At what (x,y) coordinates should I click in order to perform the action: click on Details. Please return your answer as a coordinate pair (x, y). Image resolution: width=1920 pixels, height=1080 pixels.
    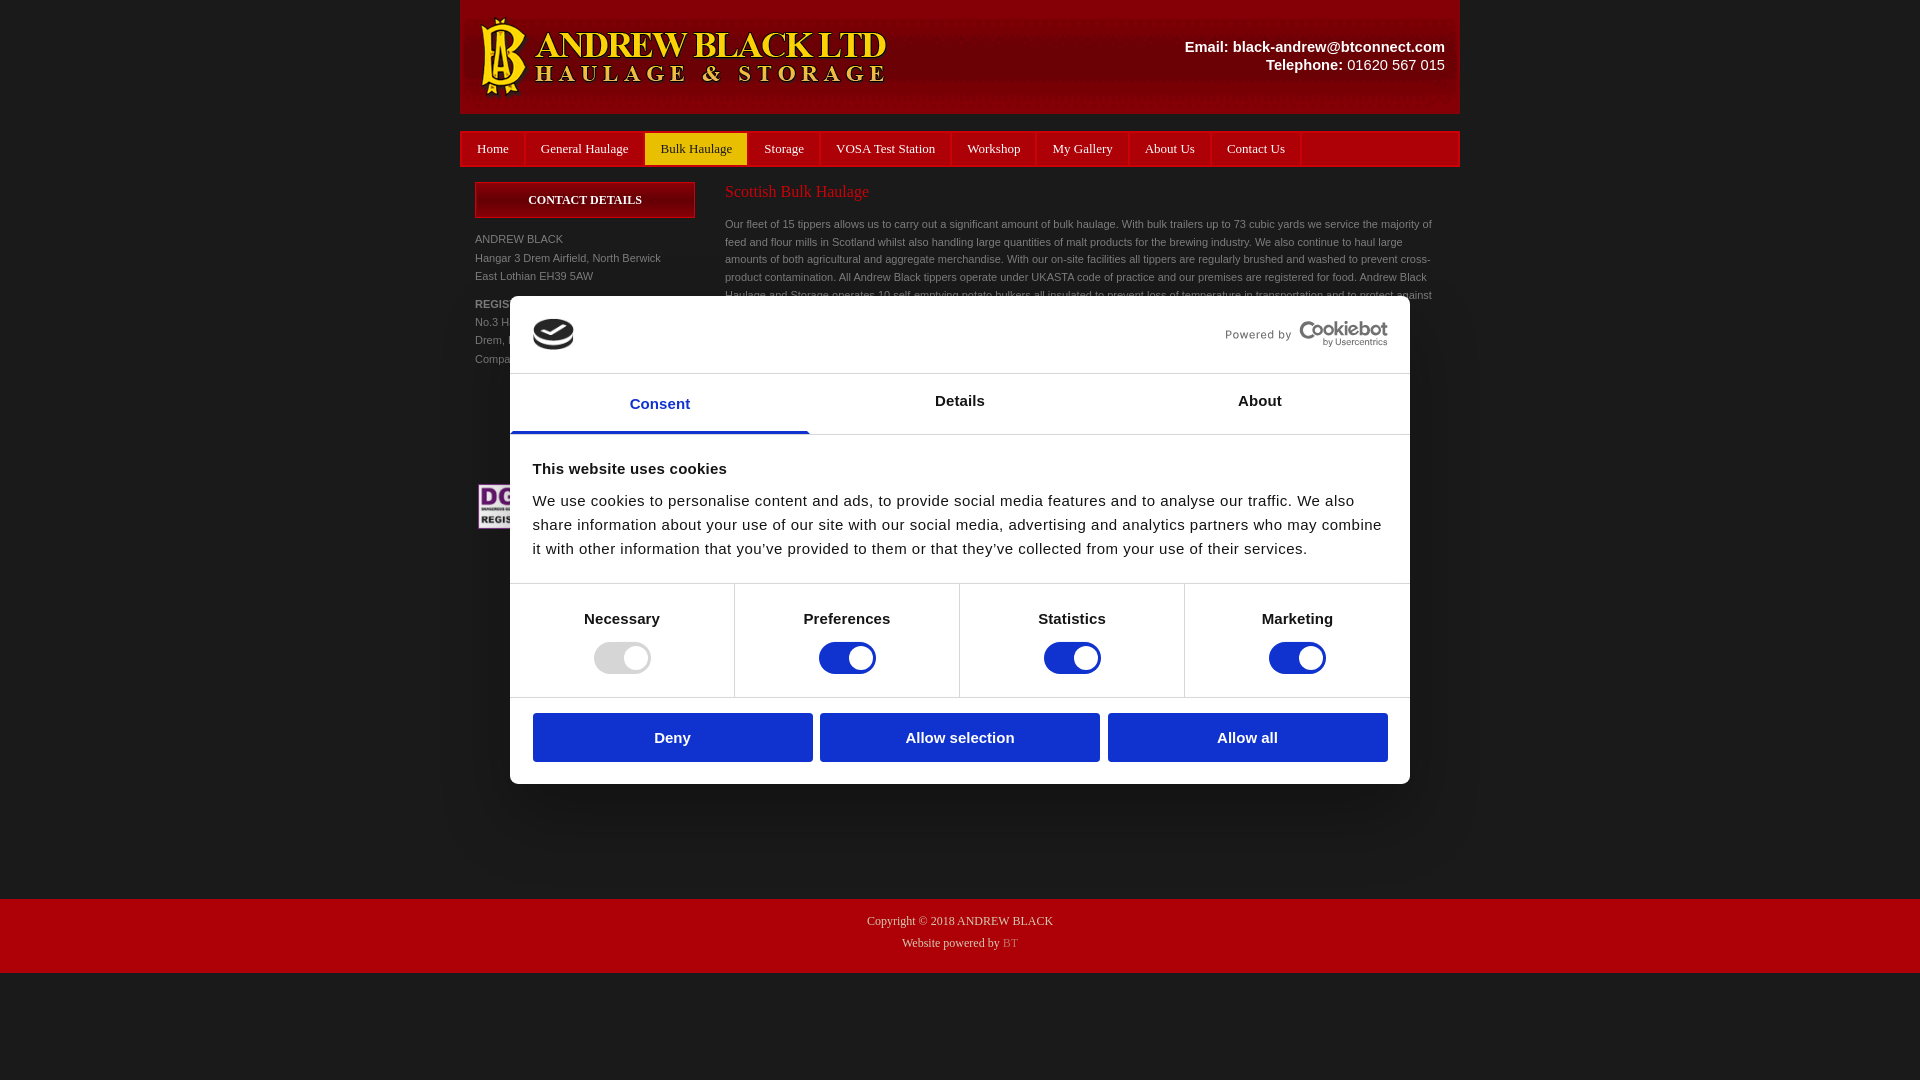
    Looking at the image, I should click on (960, 404).